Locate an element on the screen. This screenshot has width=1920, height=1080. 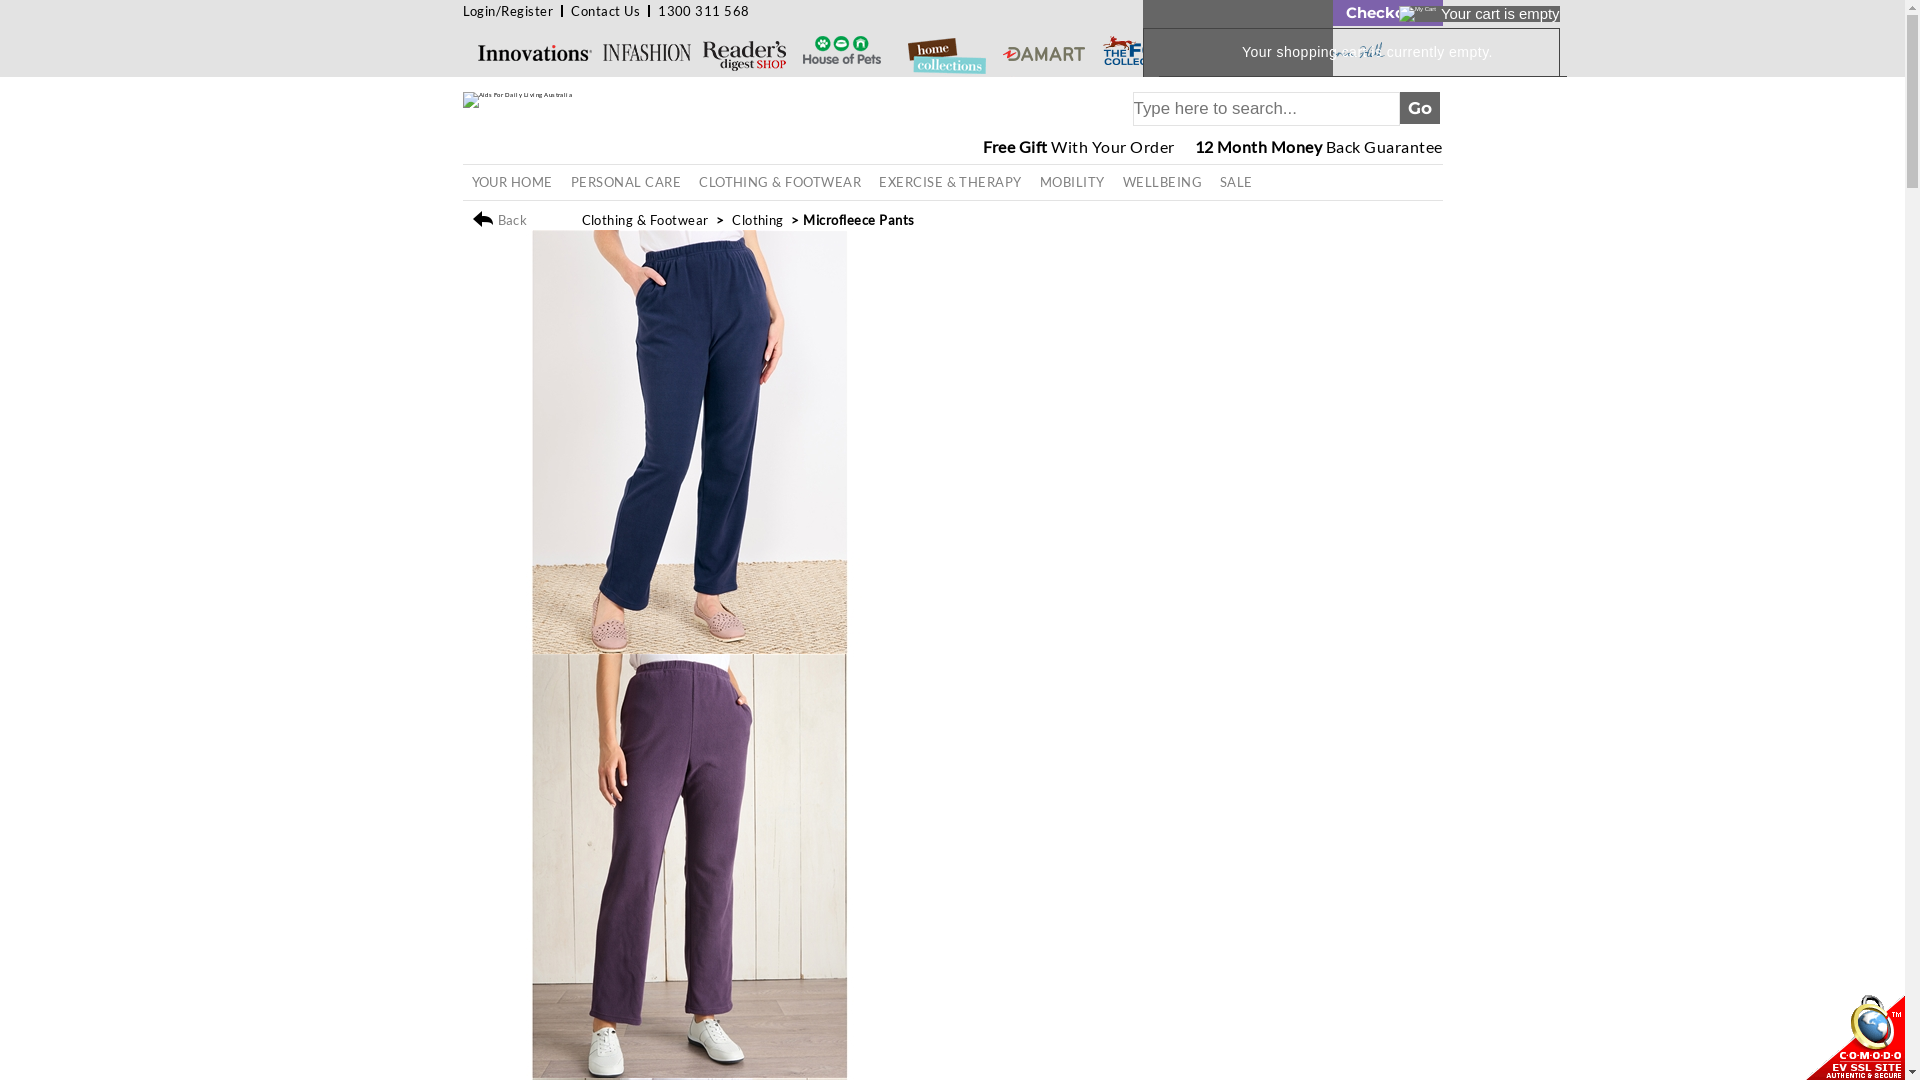
CLOTHING & FOOTWEAR is located at coordinates (780, 182).